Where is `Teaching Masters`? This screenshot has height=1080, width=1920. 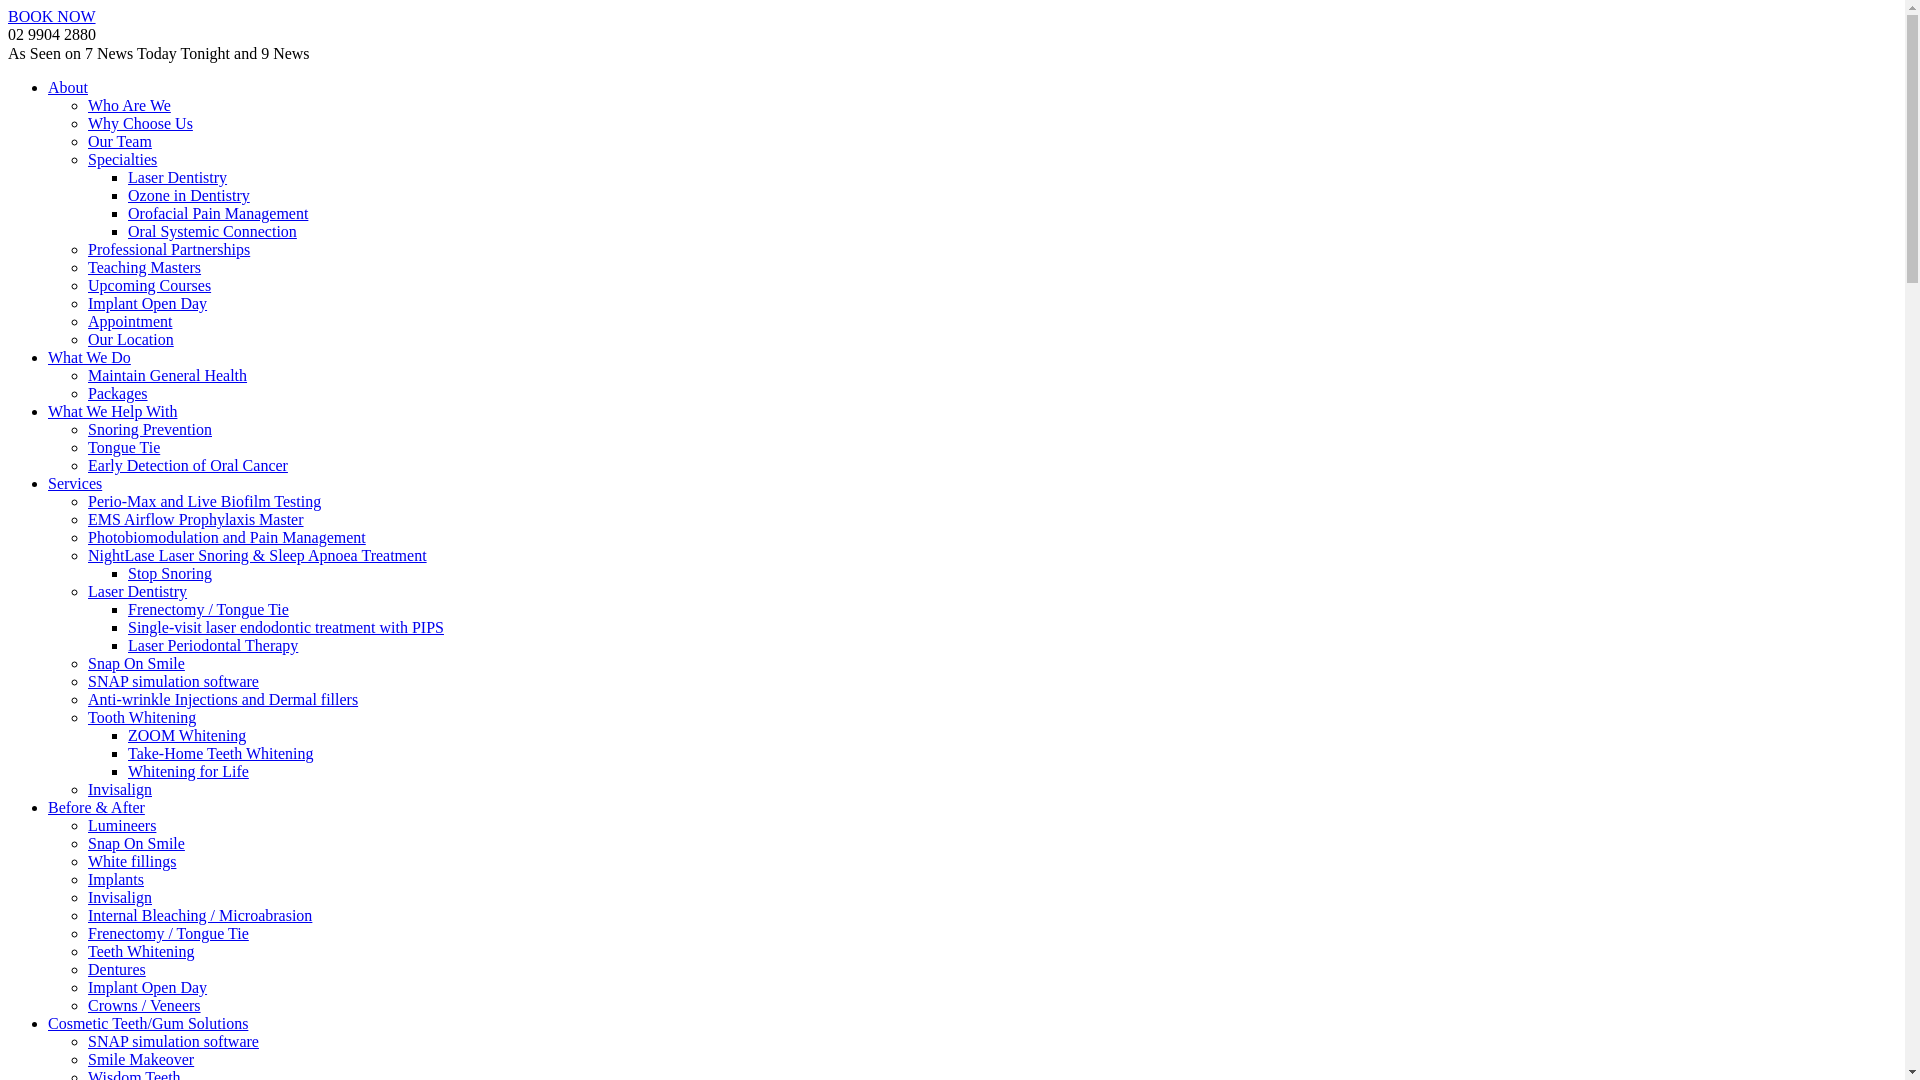 Teaching Masters is located at coordinates (144, 268).